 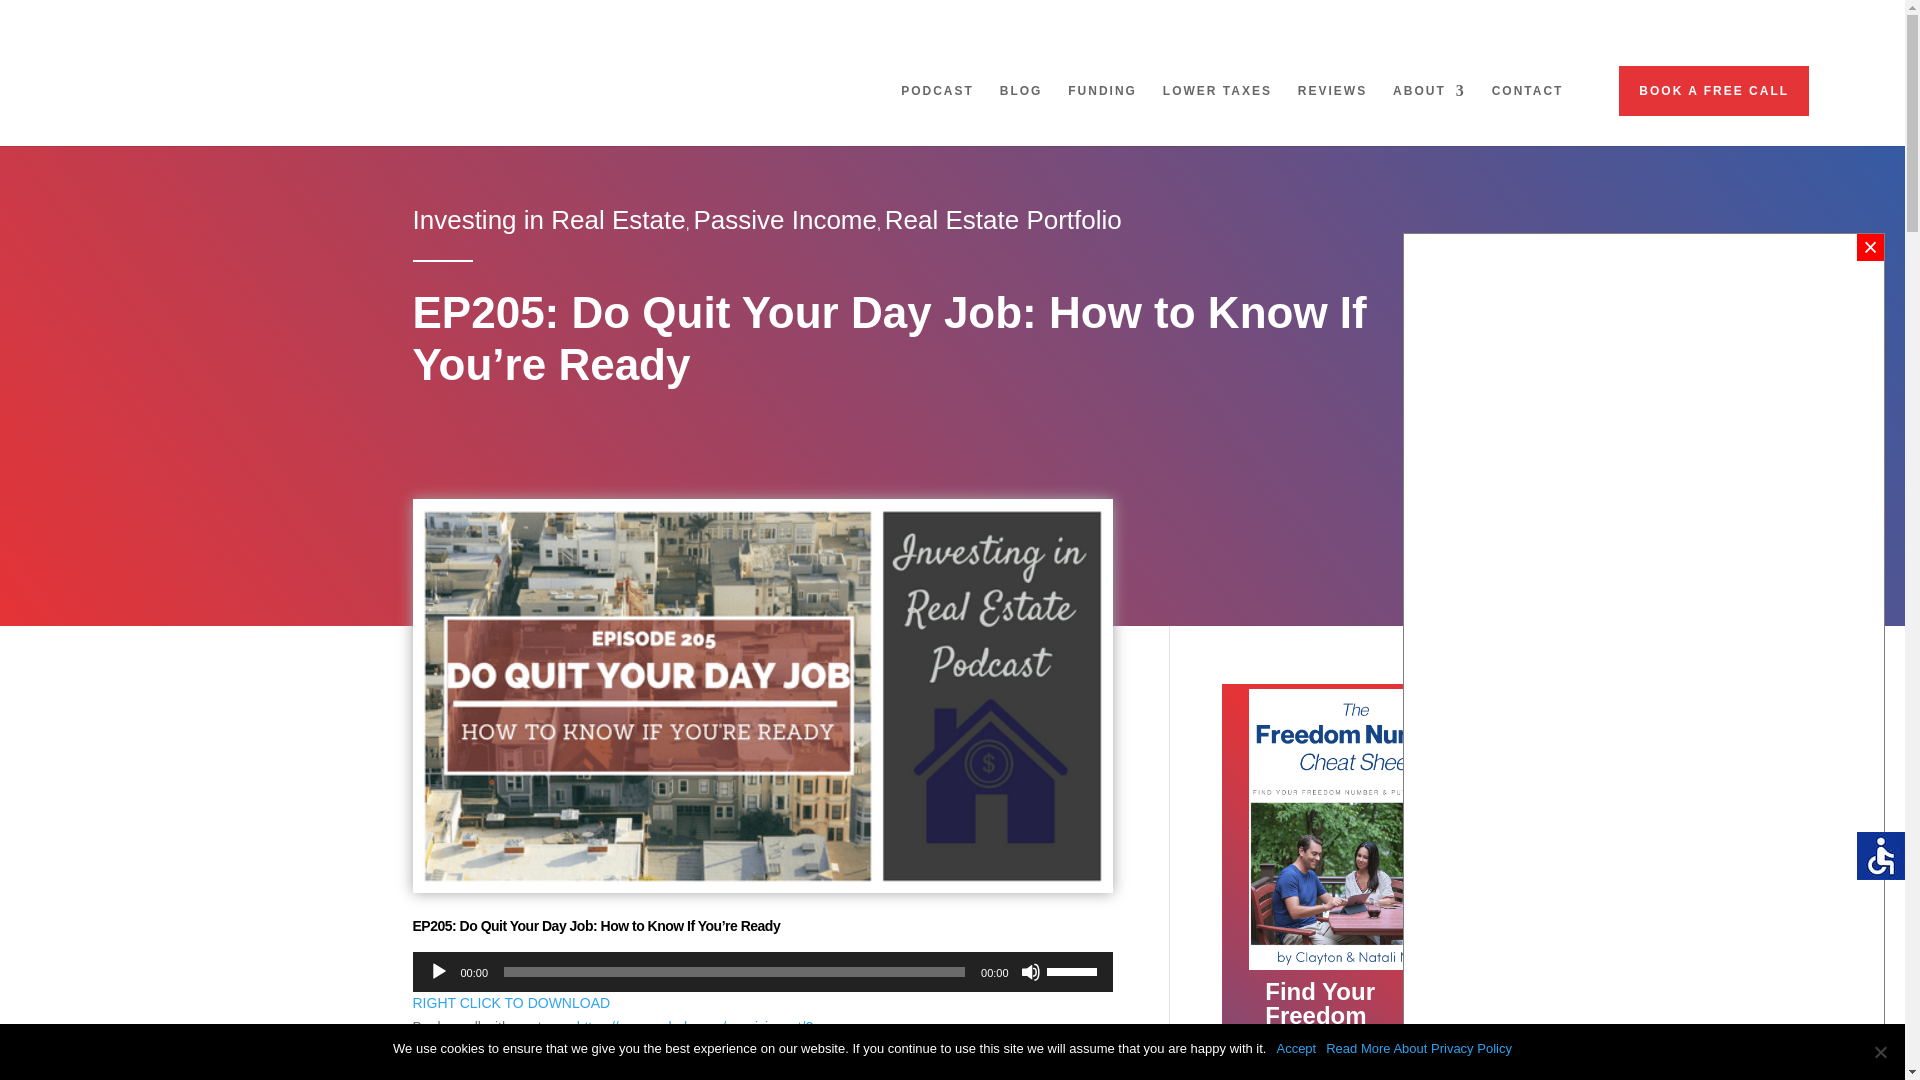 I want to click on PODCAST, so click(x=936, y=107).